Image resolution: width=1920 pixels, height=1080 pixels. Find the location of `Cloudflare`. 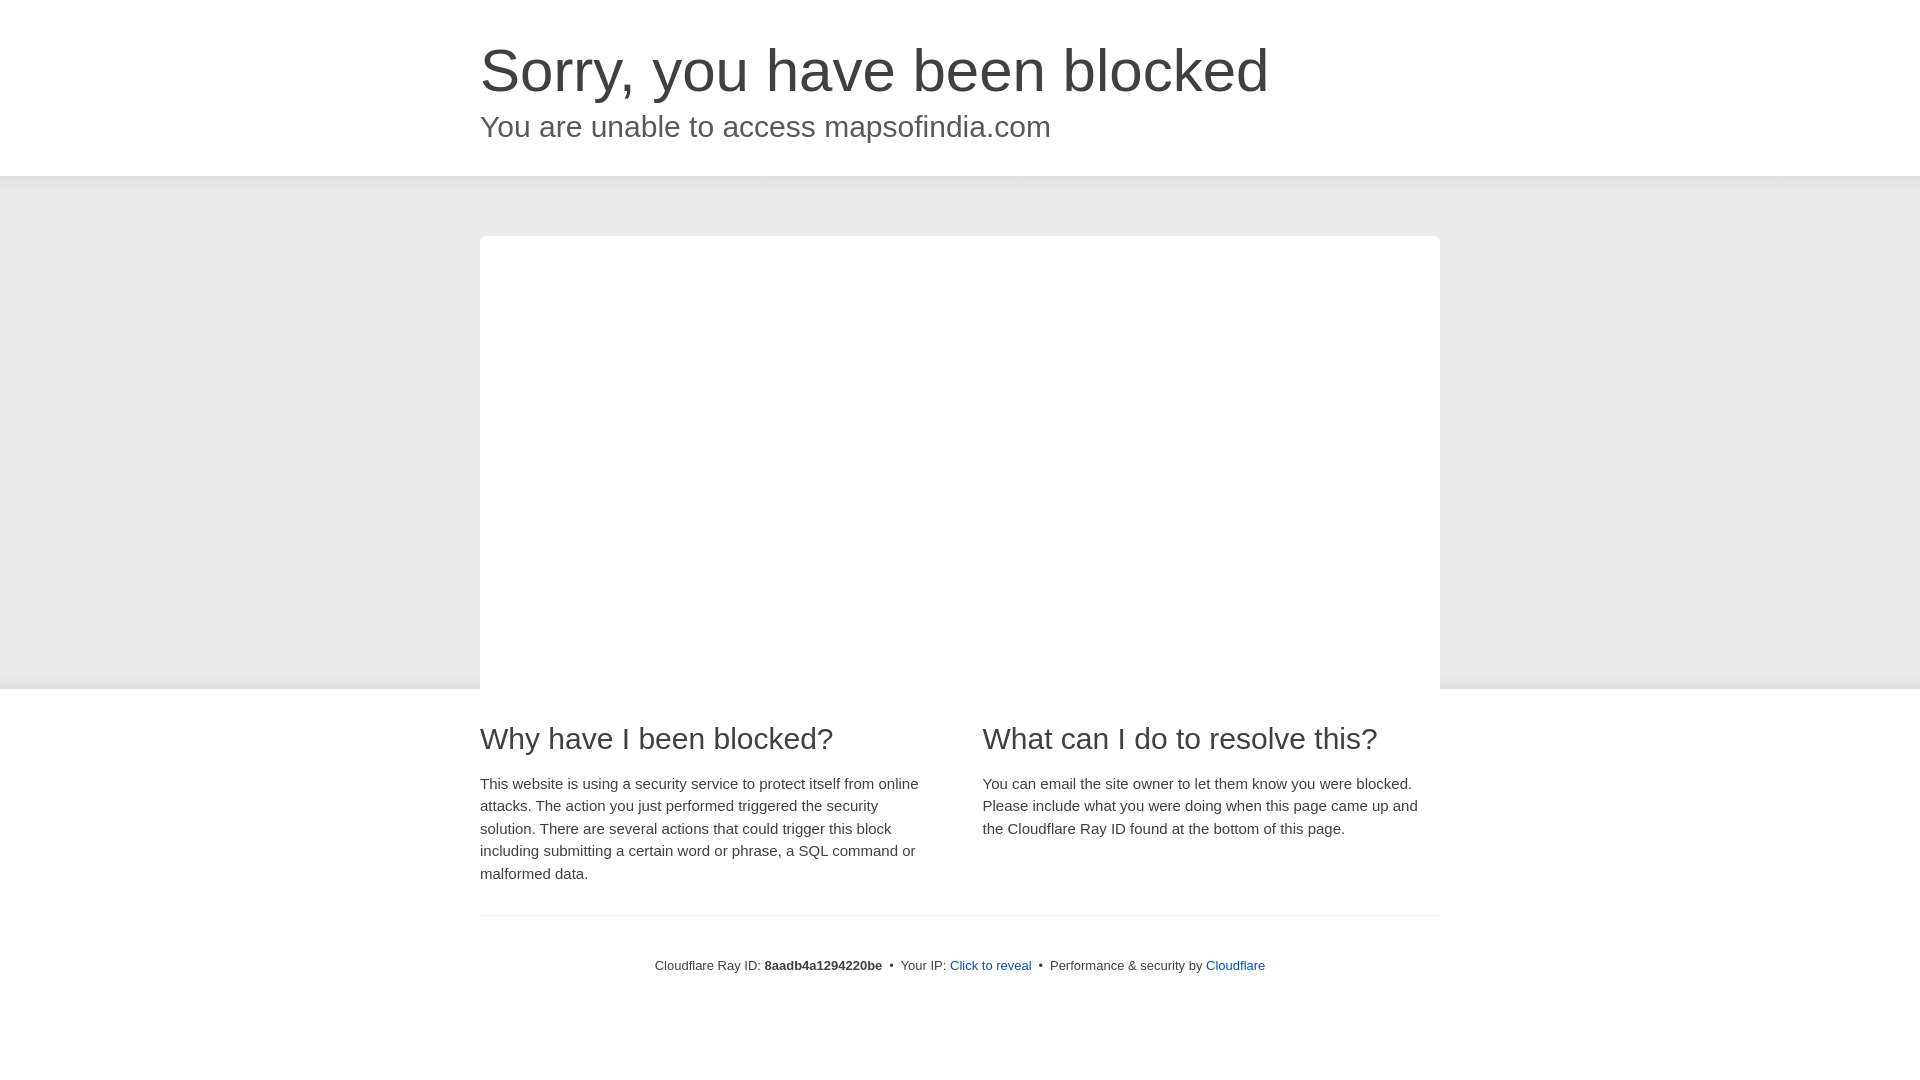

Cloudflare is located at coordinates (1235, 965).